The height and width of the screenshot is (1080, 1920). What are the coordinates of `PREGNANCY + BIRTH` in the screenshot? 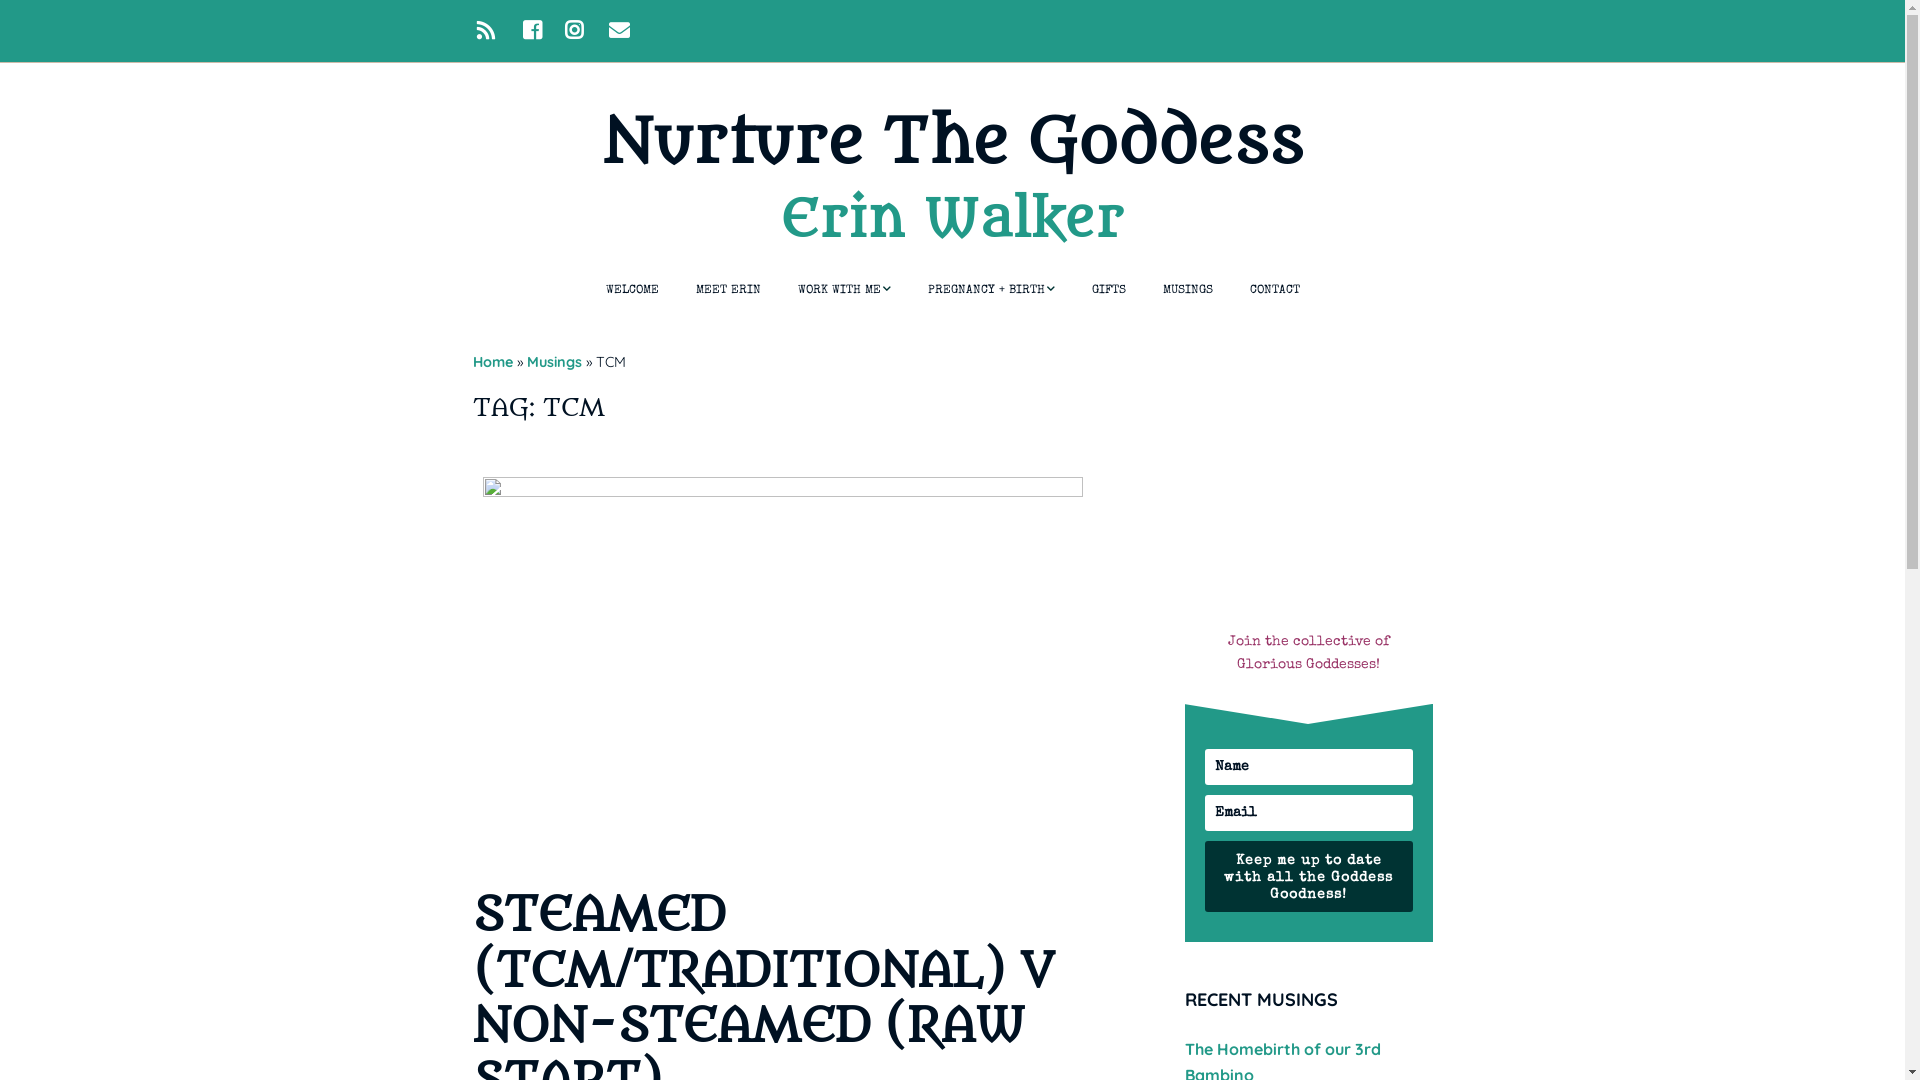 It's located at (992, 292).